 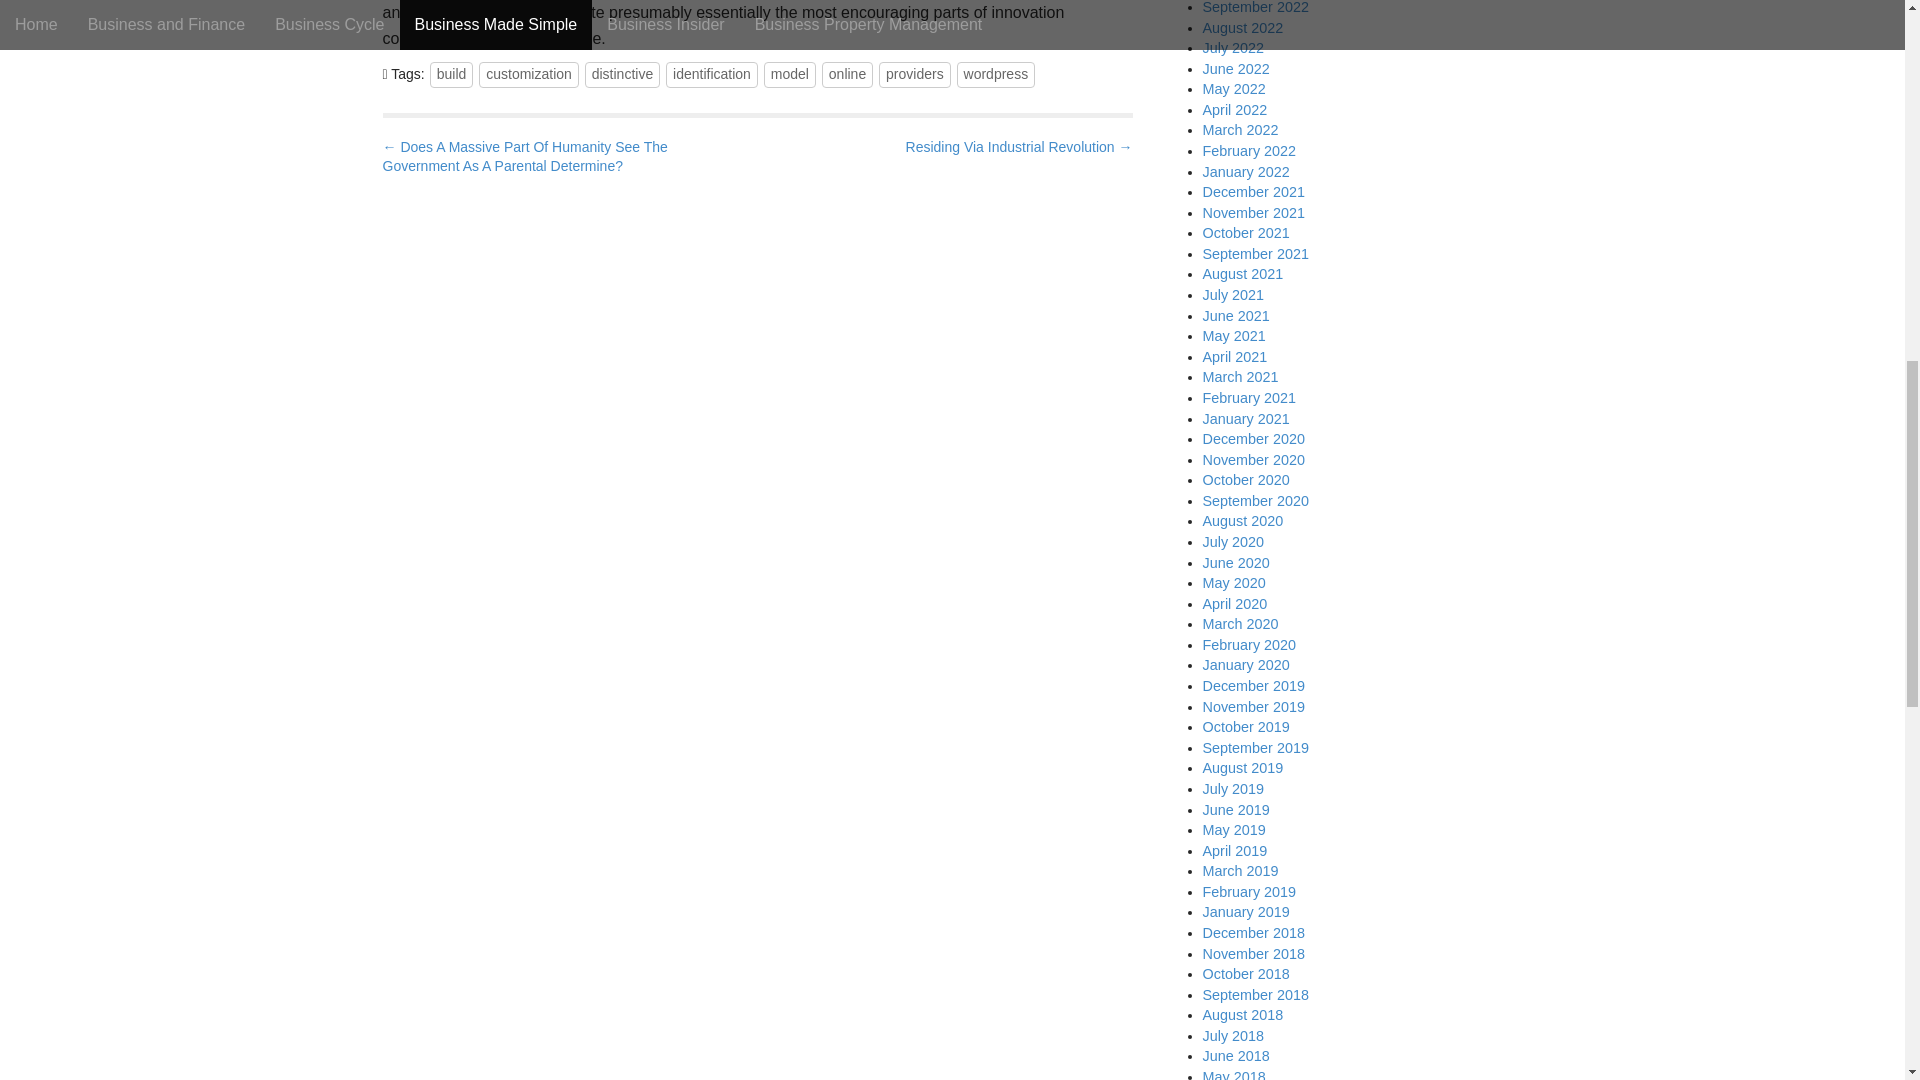 What do you see at coordinates (622, 74) in the screenshot?
I see `distinctive` at bounding box center [622, 74].